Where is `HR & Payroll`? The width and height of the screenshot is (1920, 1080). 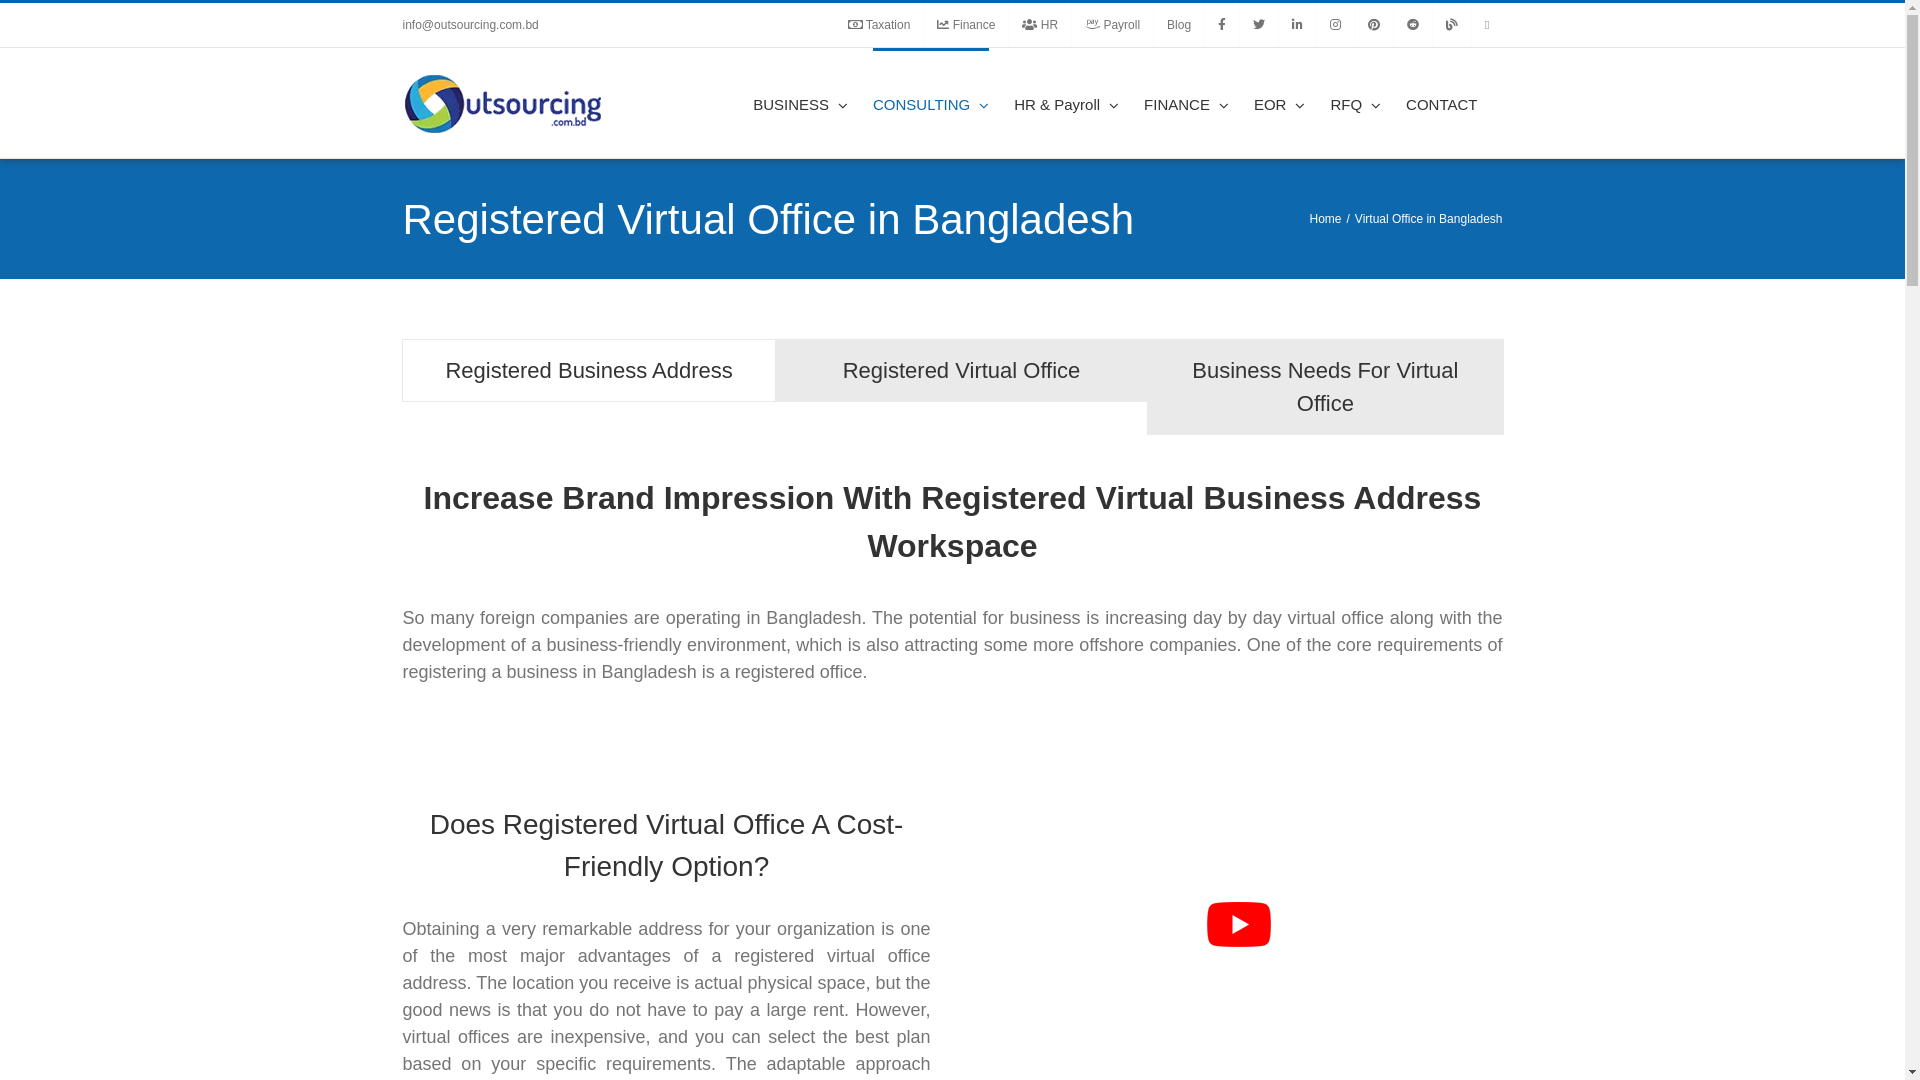
HR & Payroll is located at coordinates (1066, 103).